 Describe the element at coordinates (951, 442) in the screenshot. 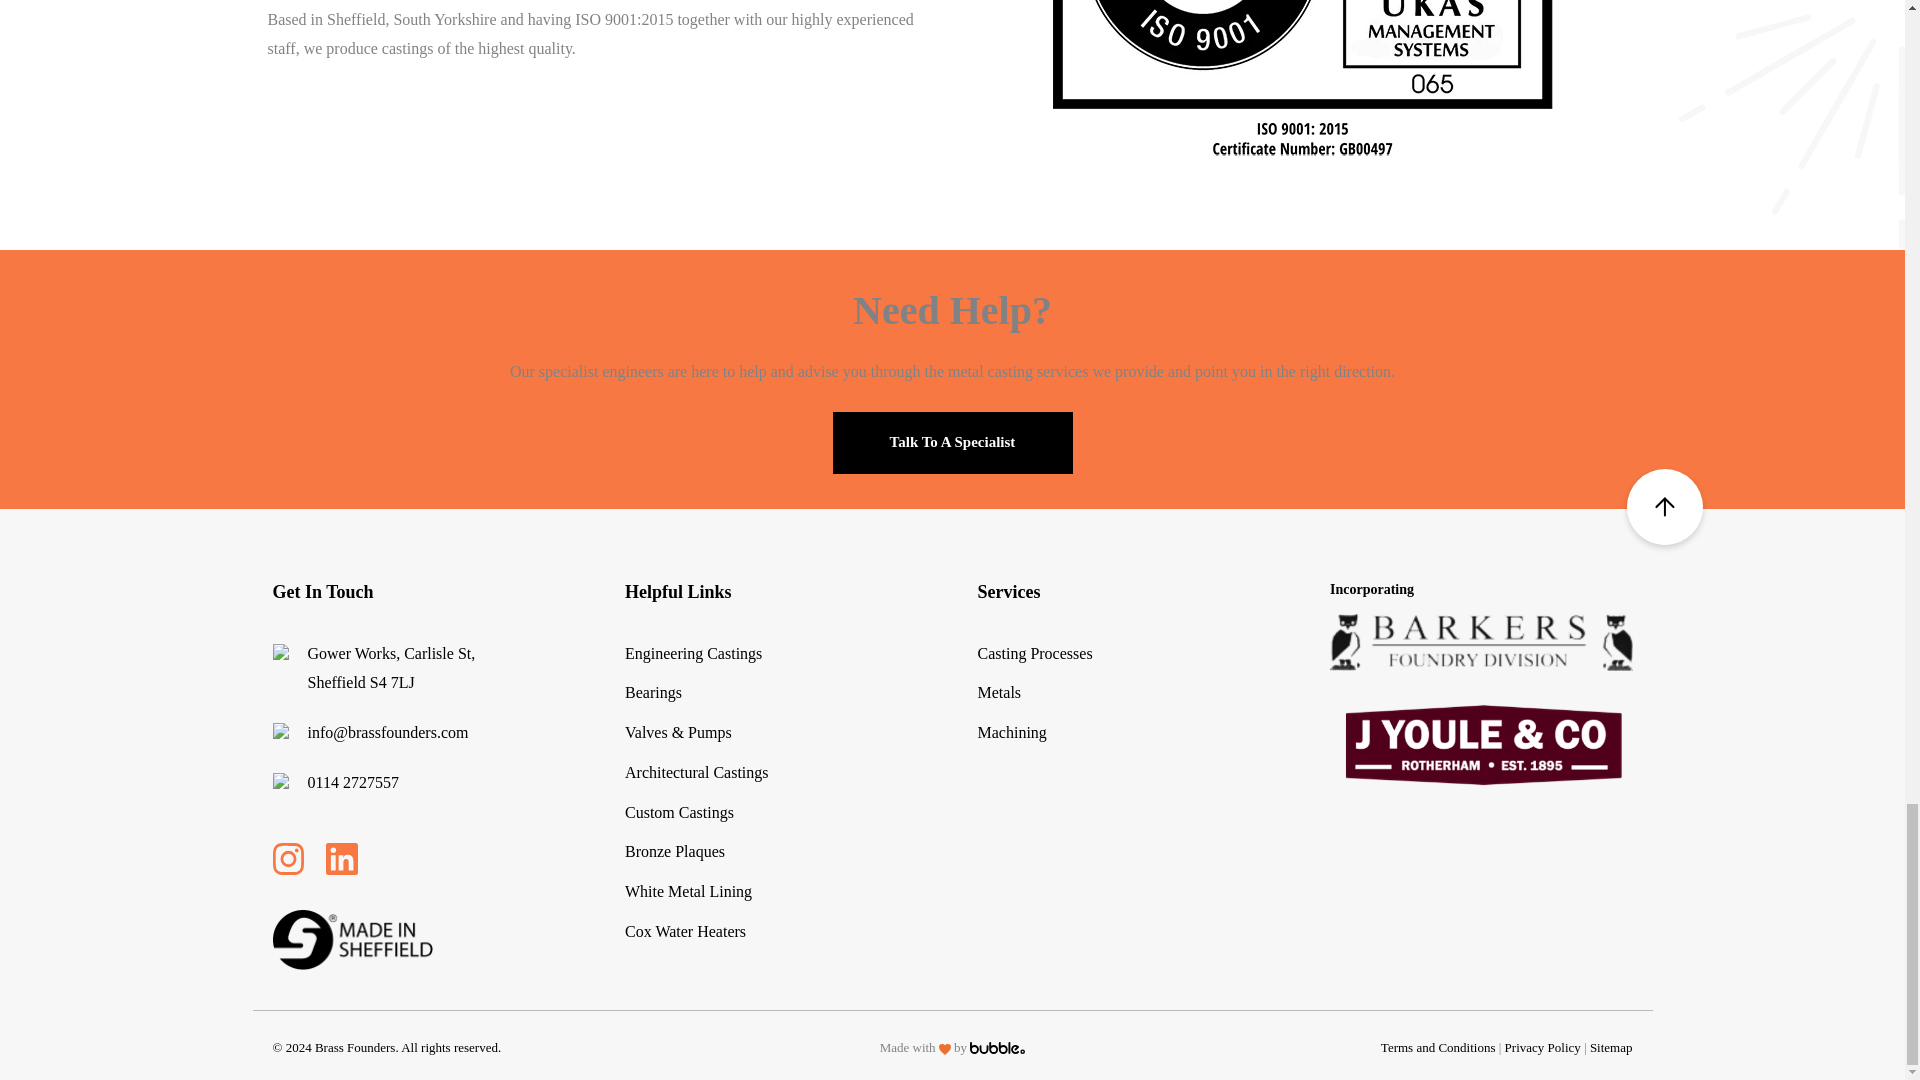

I see `Talk To A Specialist` at that location.